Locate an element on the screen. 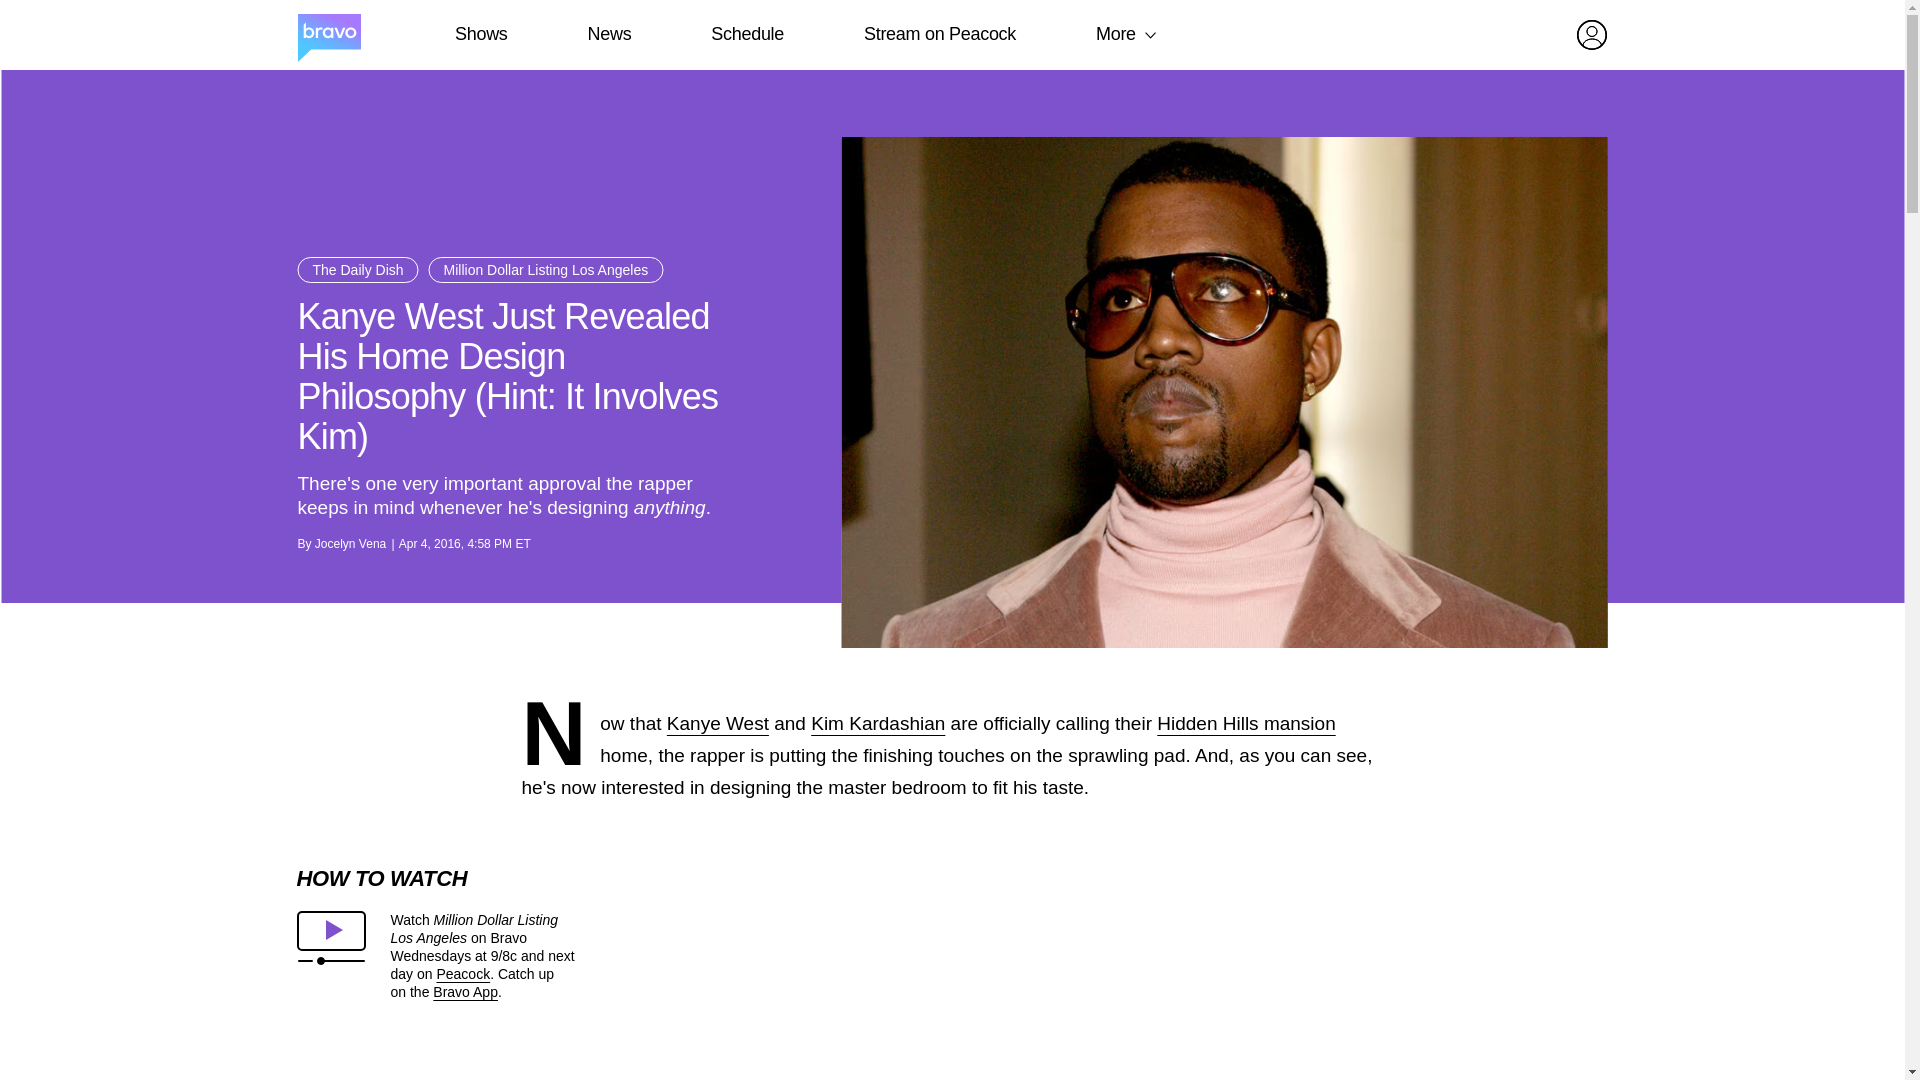 Image resolution: width=1920 pixels, height=1080 pixels. Bravo App is located at coordinates (465, 992).